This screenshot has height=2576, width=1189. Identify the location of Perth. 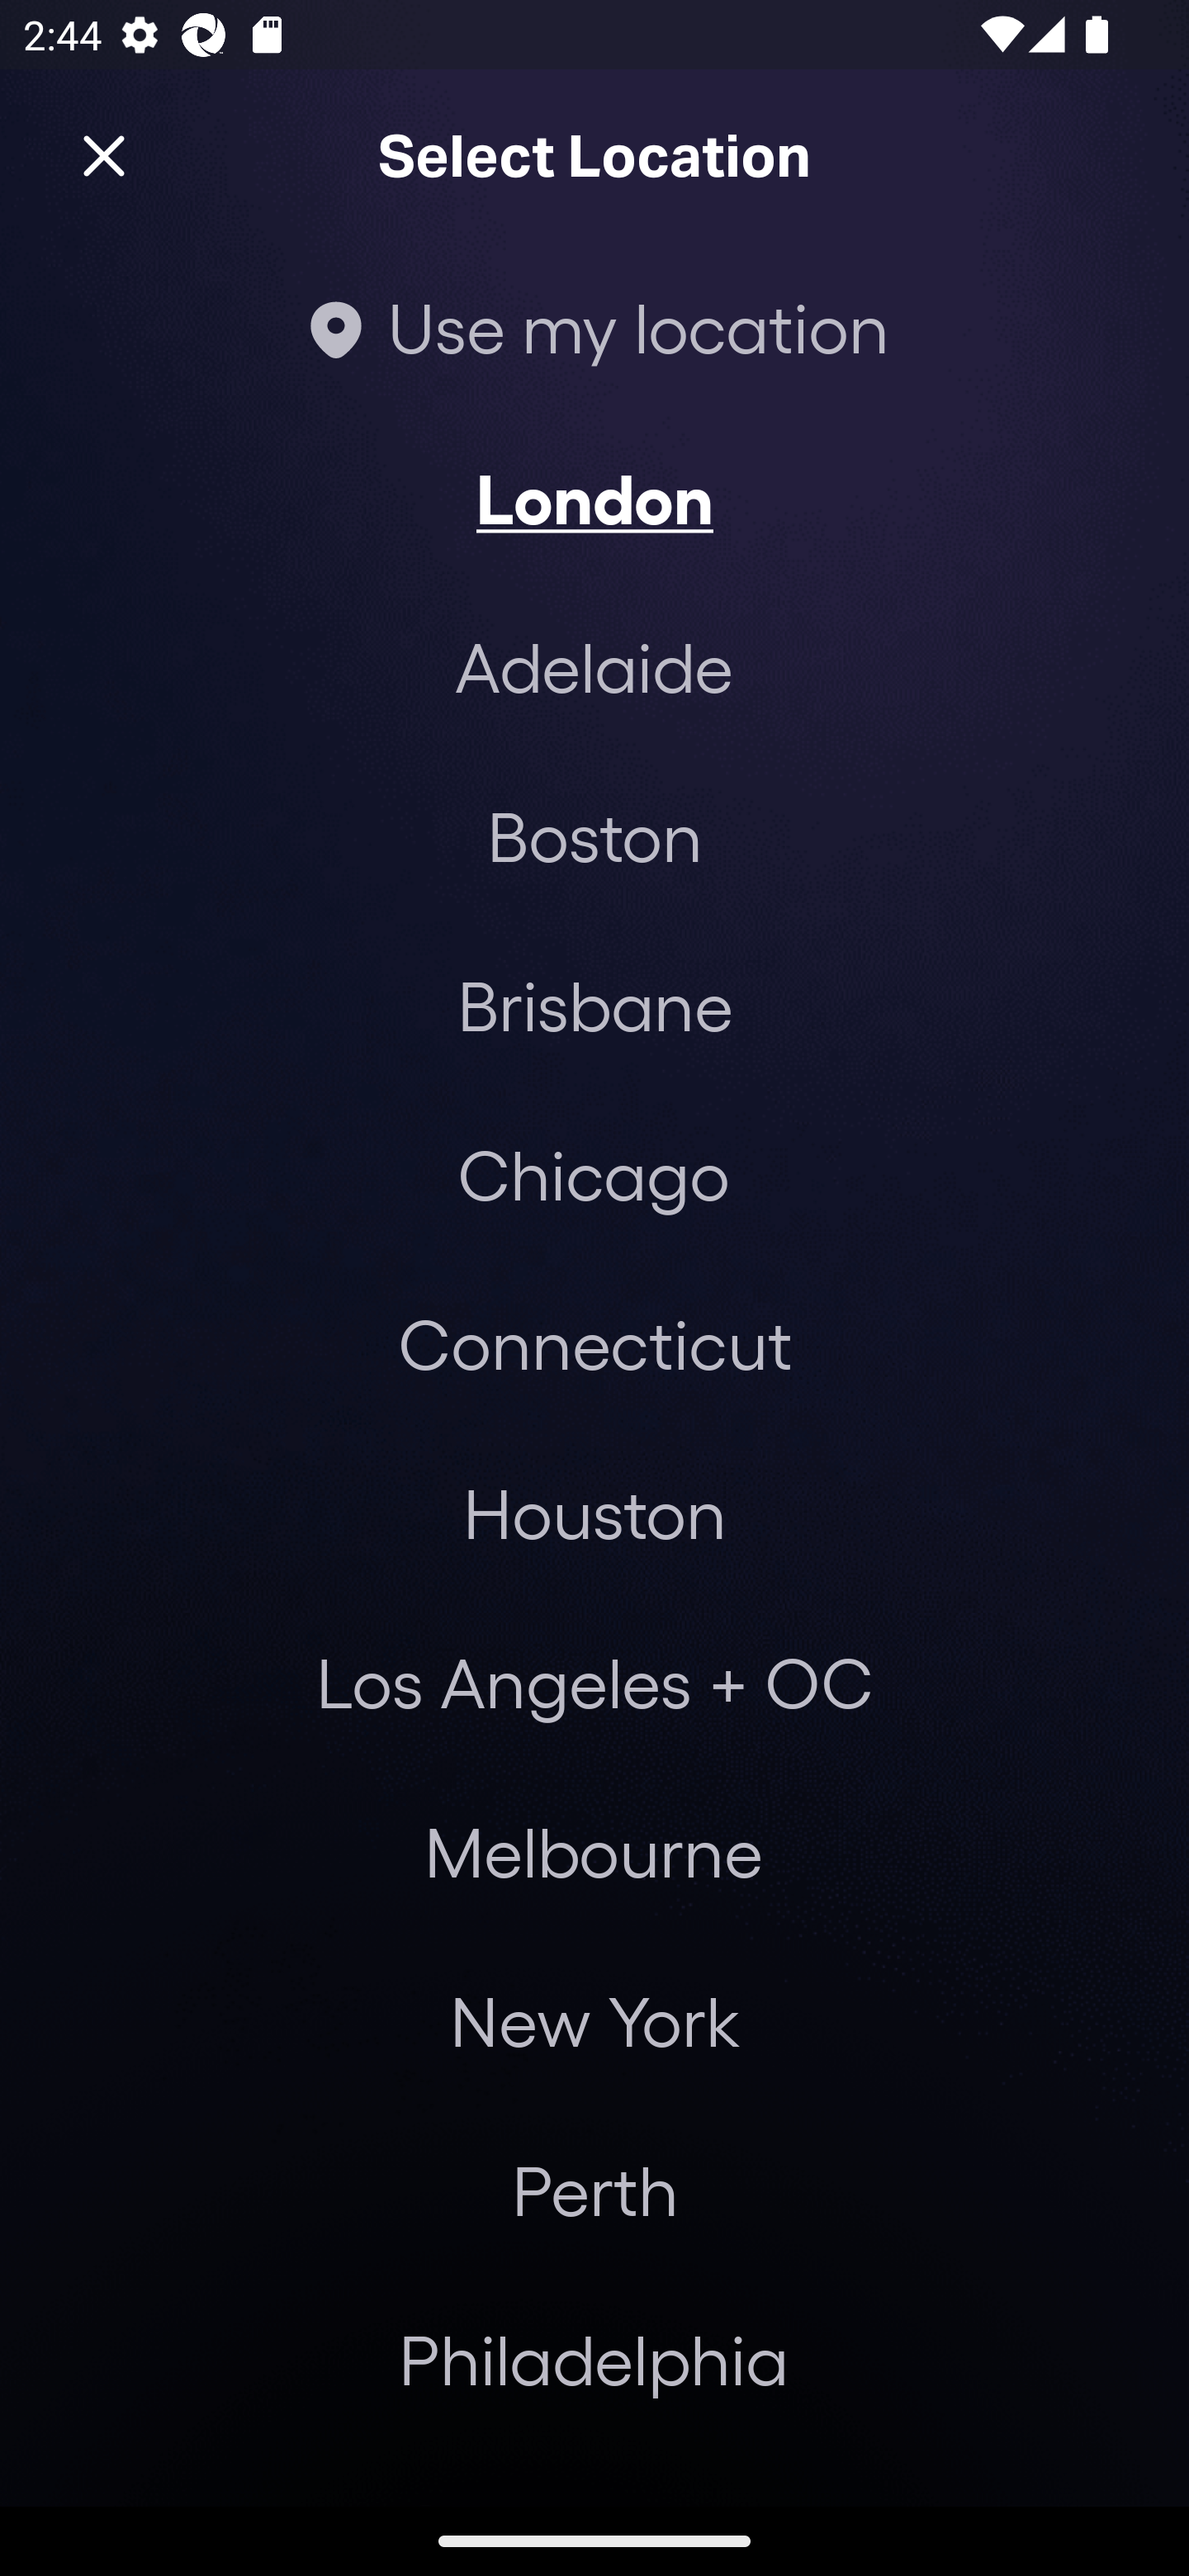
(594, 2190).